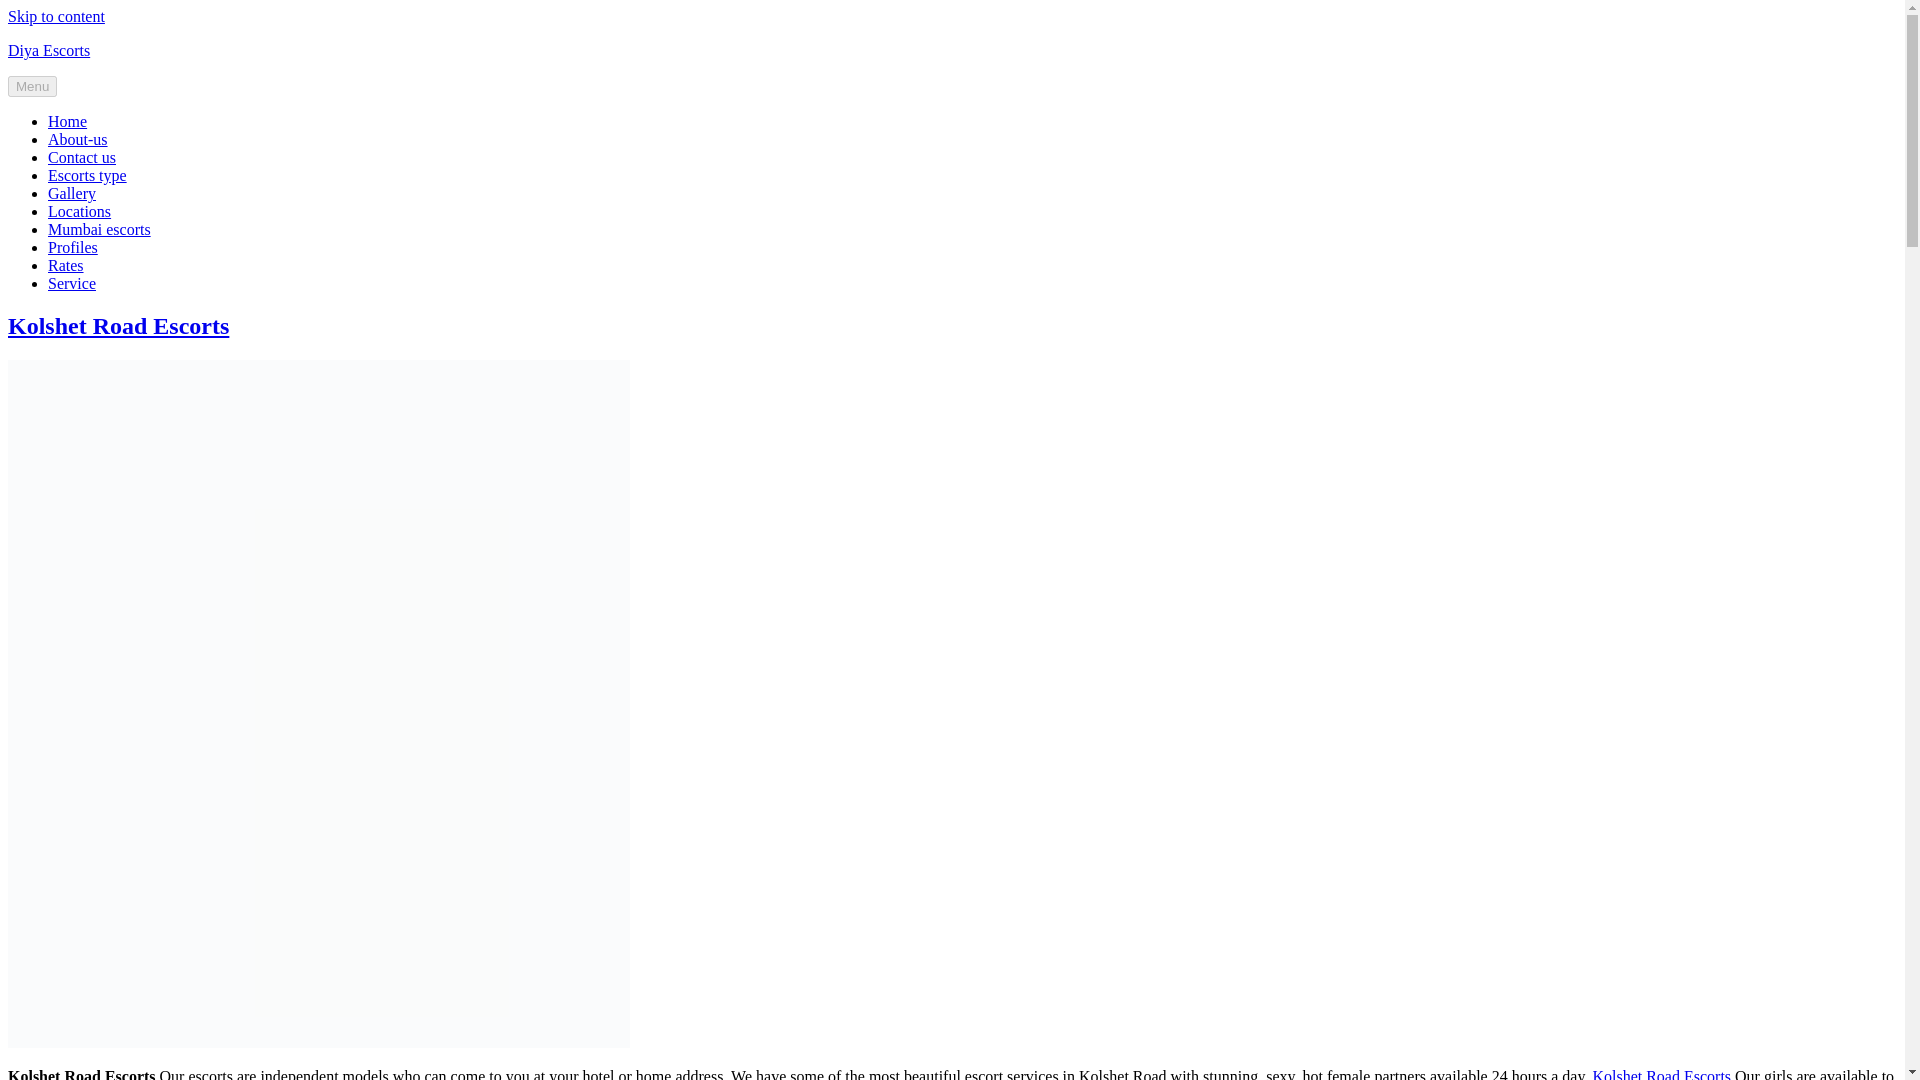 The image size is (1920, 1080). What do you see at coordinates (87, 175) in the screenshot?
I see `Escorts type` at bounding box center [87, 175].